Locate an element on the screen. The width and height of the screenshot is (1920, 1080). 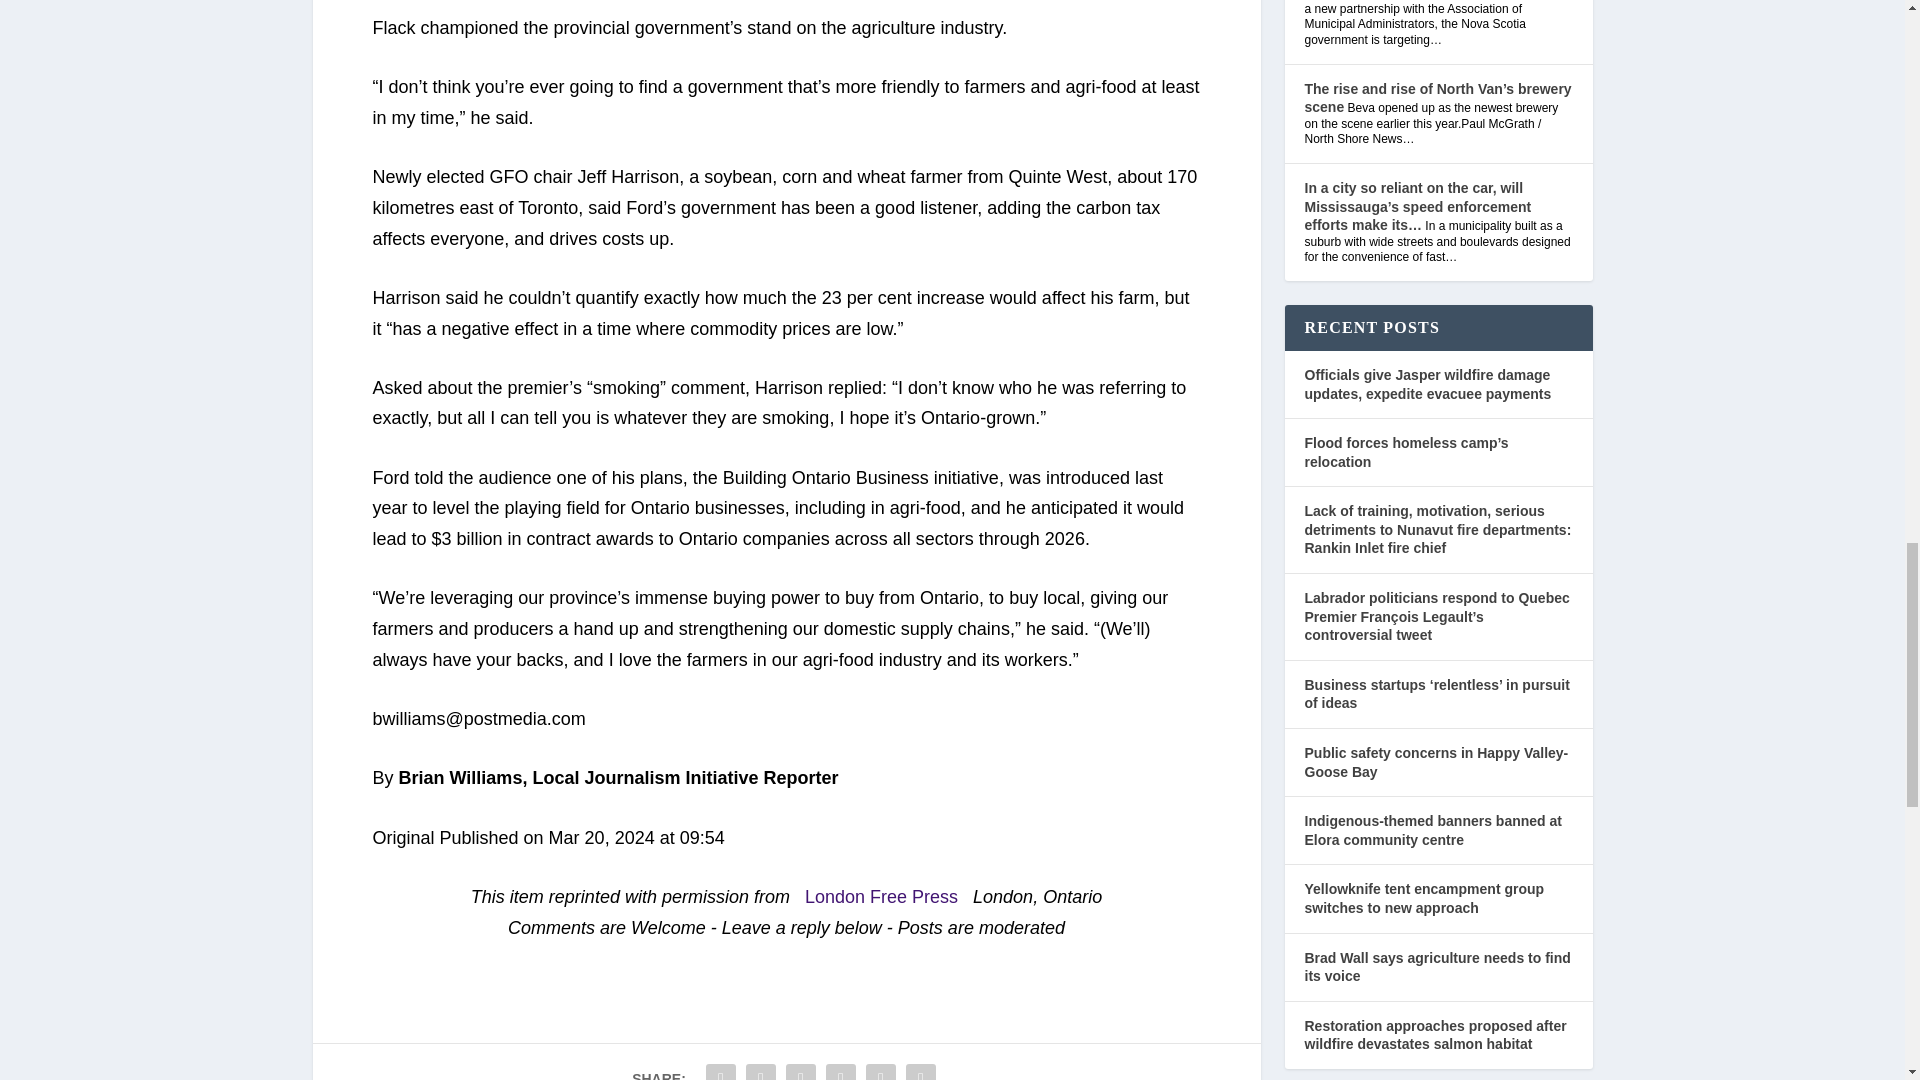
   London Free Press is located at coordinates (874, 896).